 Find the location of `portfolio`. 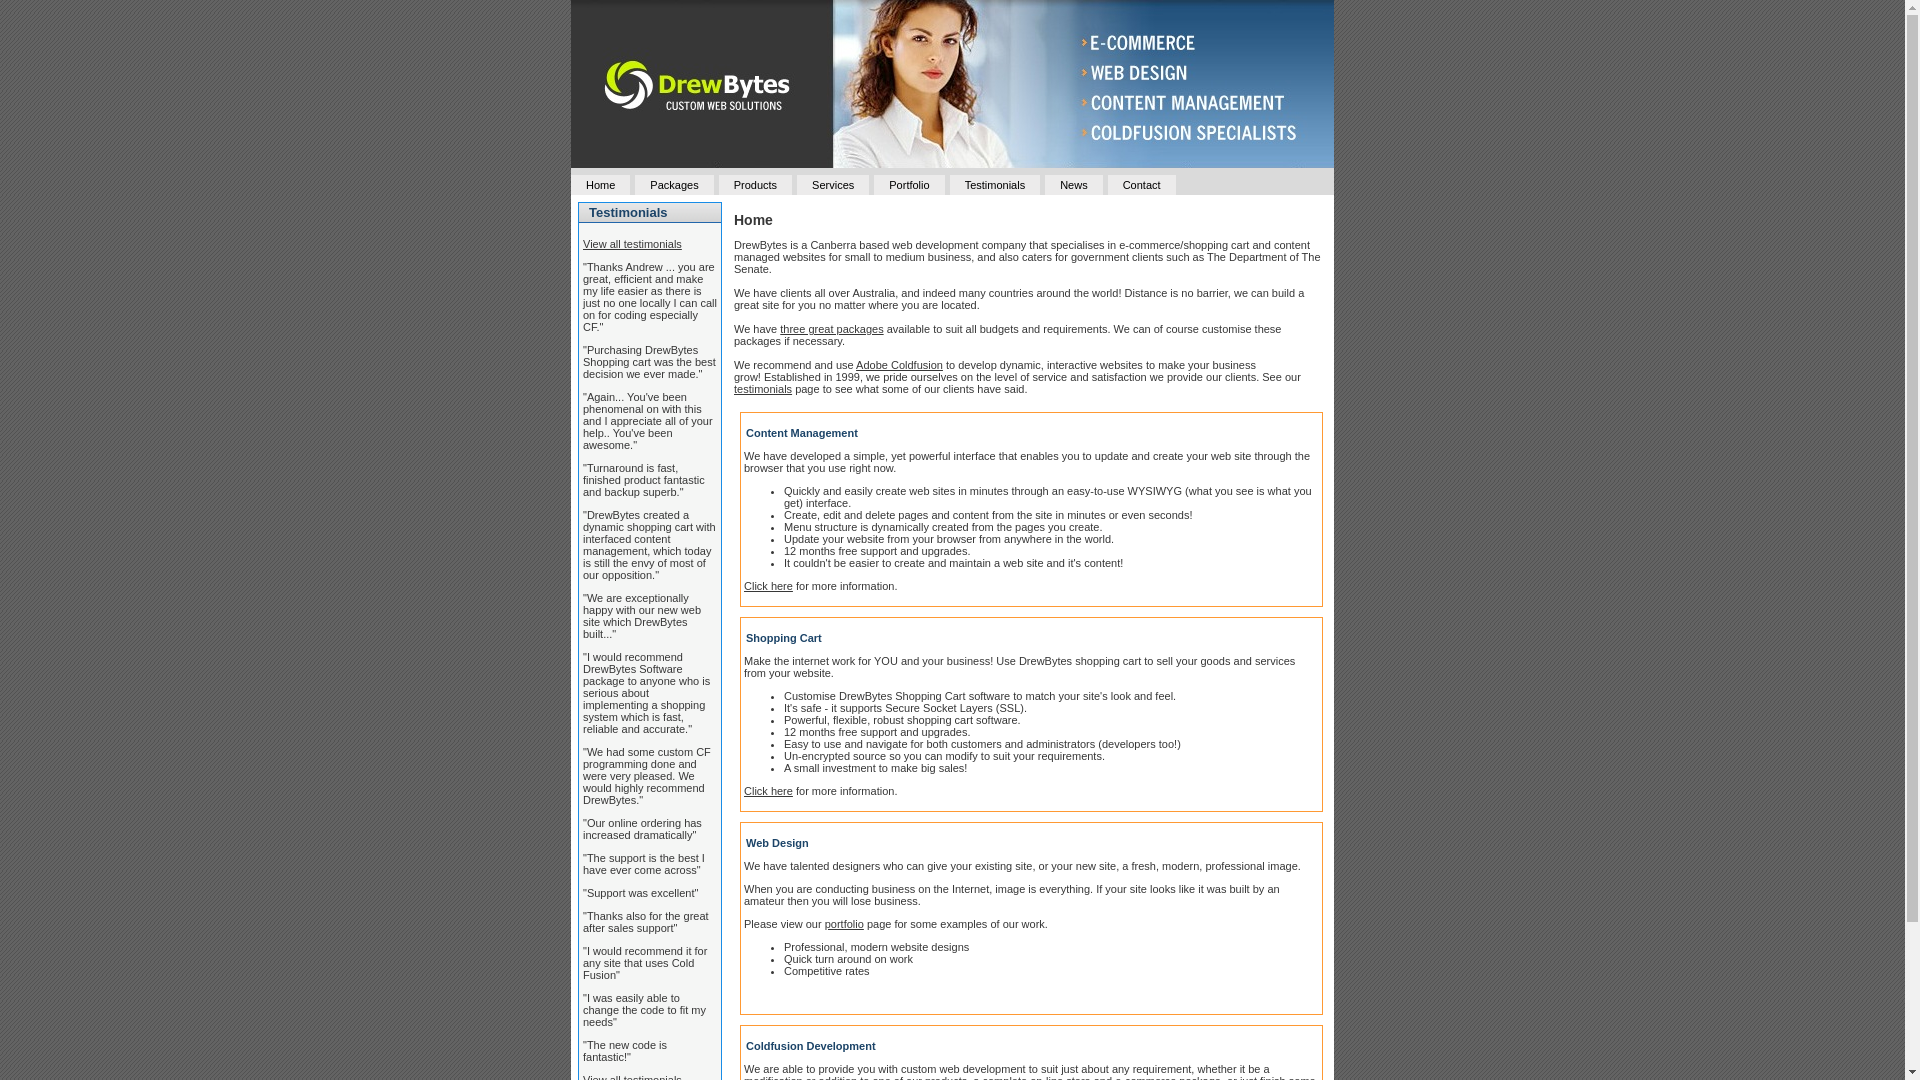

portfolio is located at coordinates (844, 924).